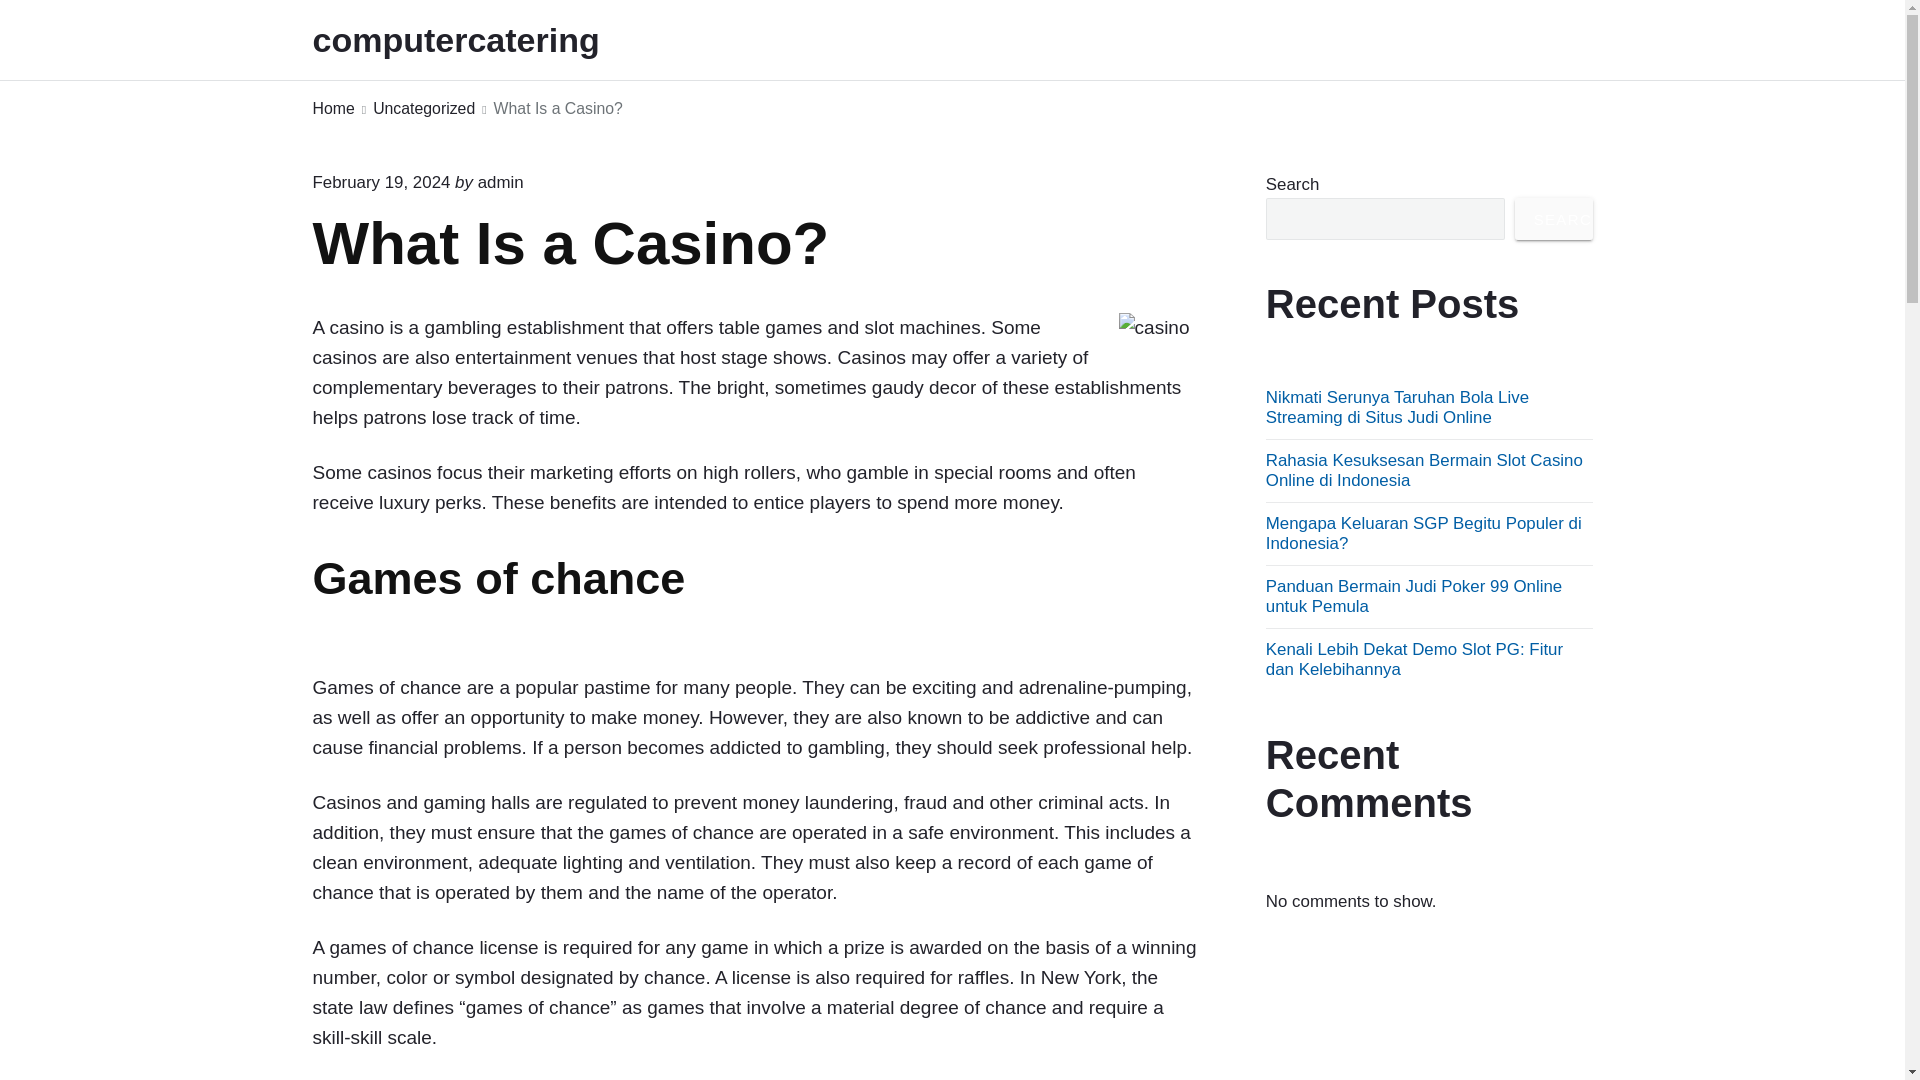 This screenshot has width=1920, height=1080. I want to click on Posts by admin, so click(501, 182).